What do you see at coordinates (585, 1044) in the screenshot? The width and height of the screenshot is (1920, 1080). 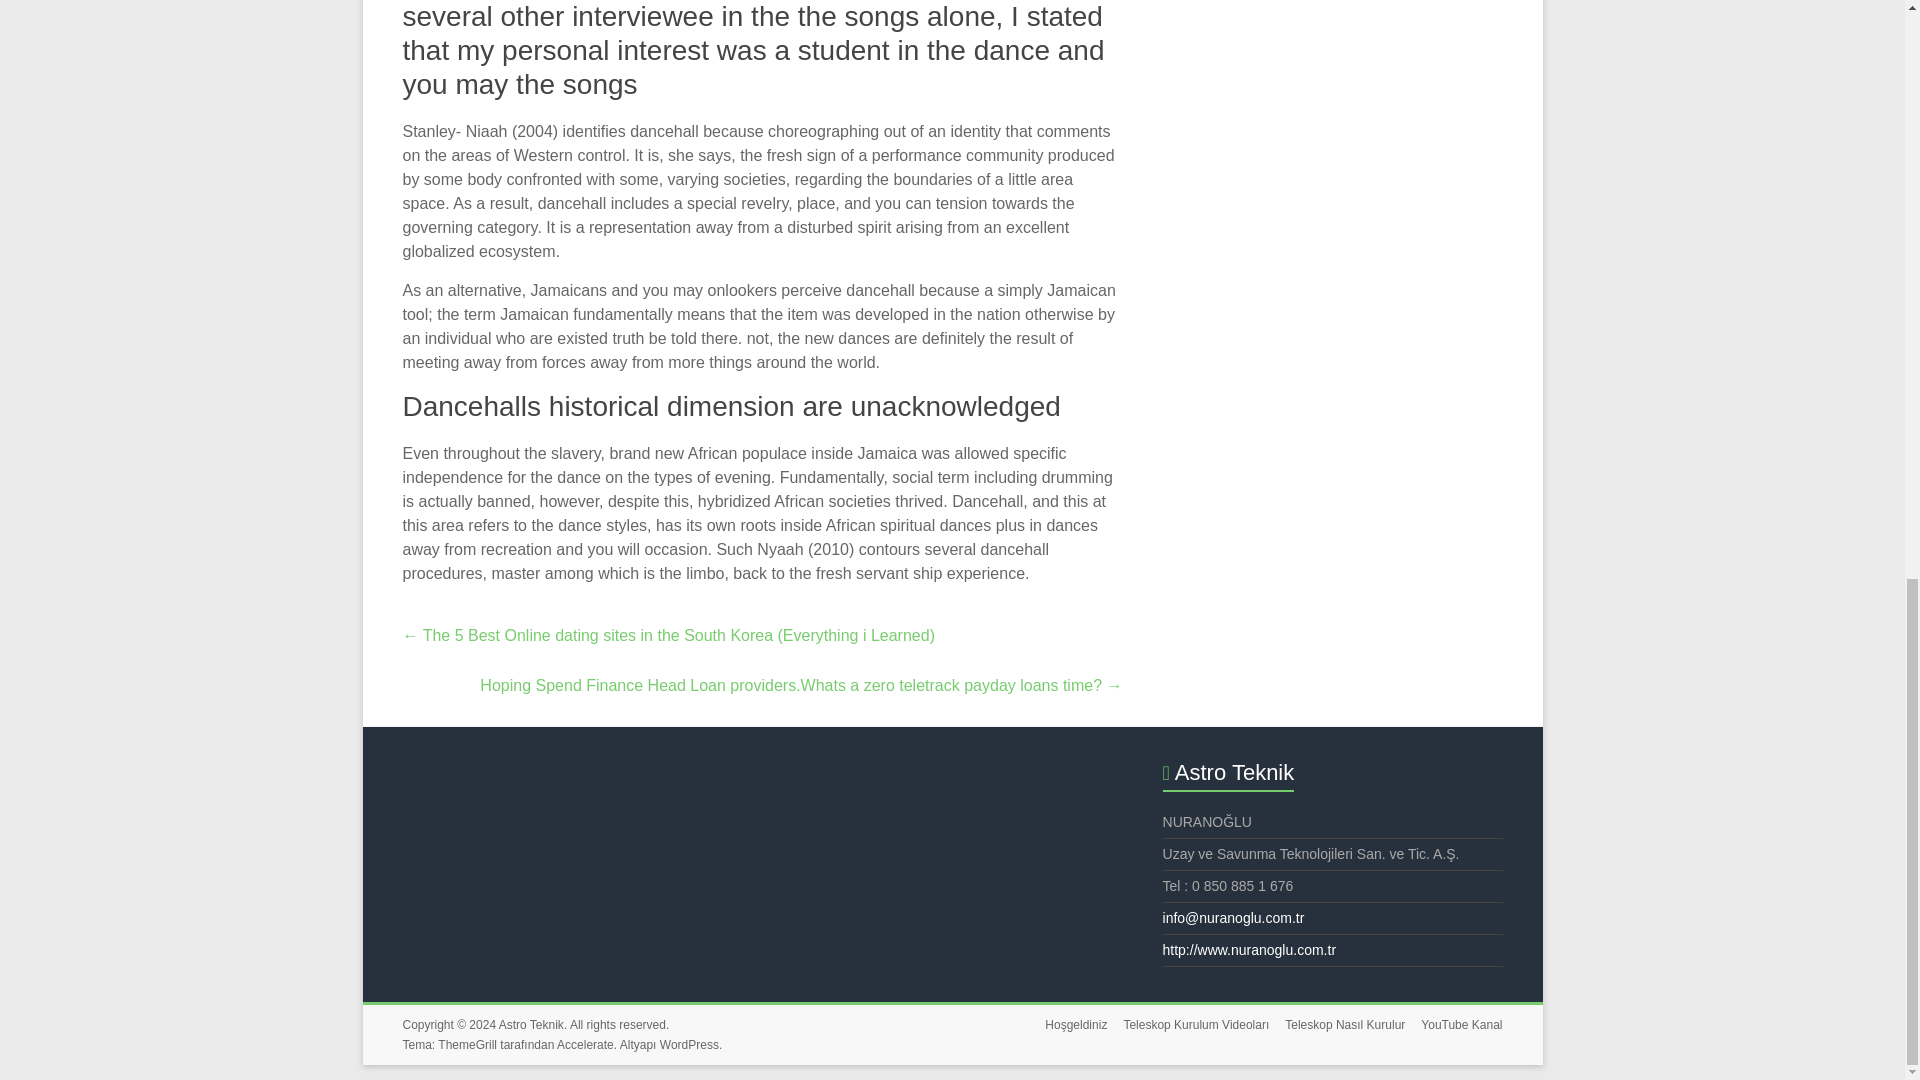 I see `Accelerate` at bounding box center [585, 1044].